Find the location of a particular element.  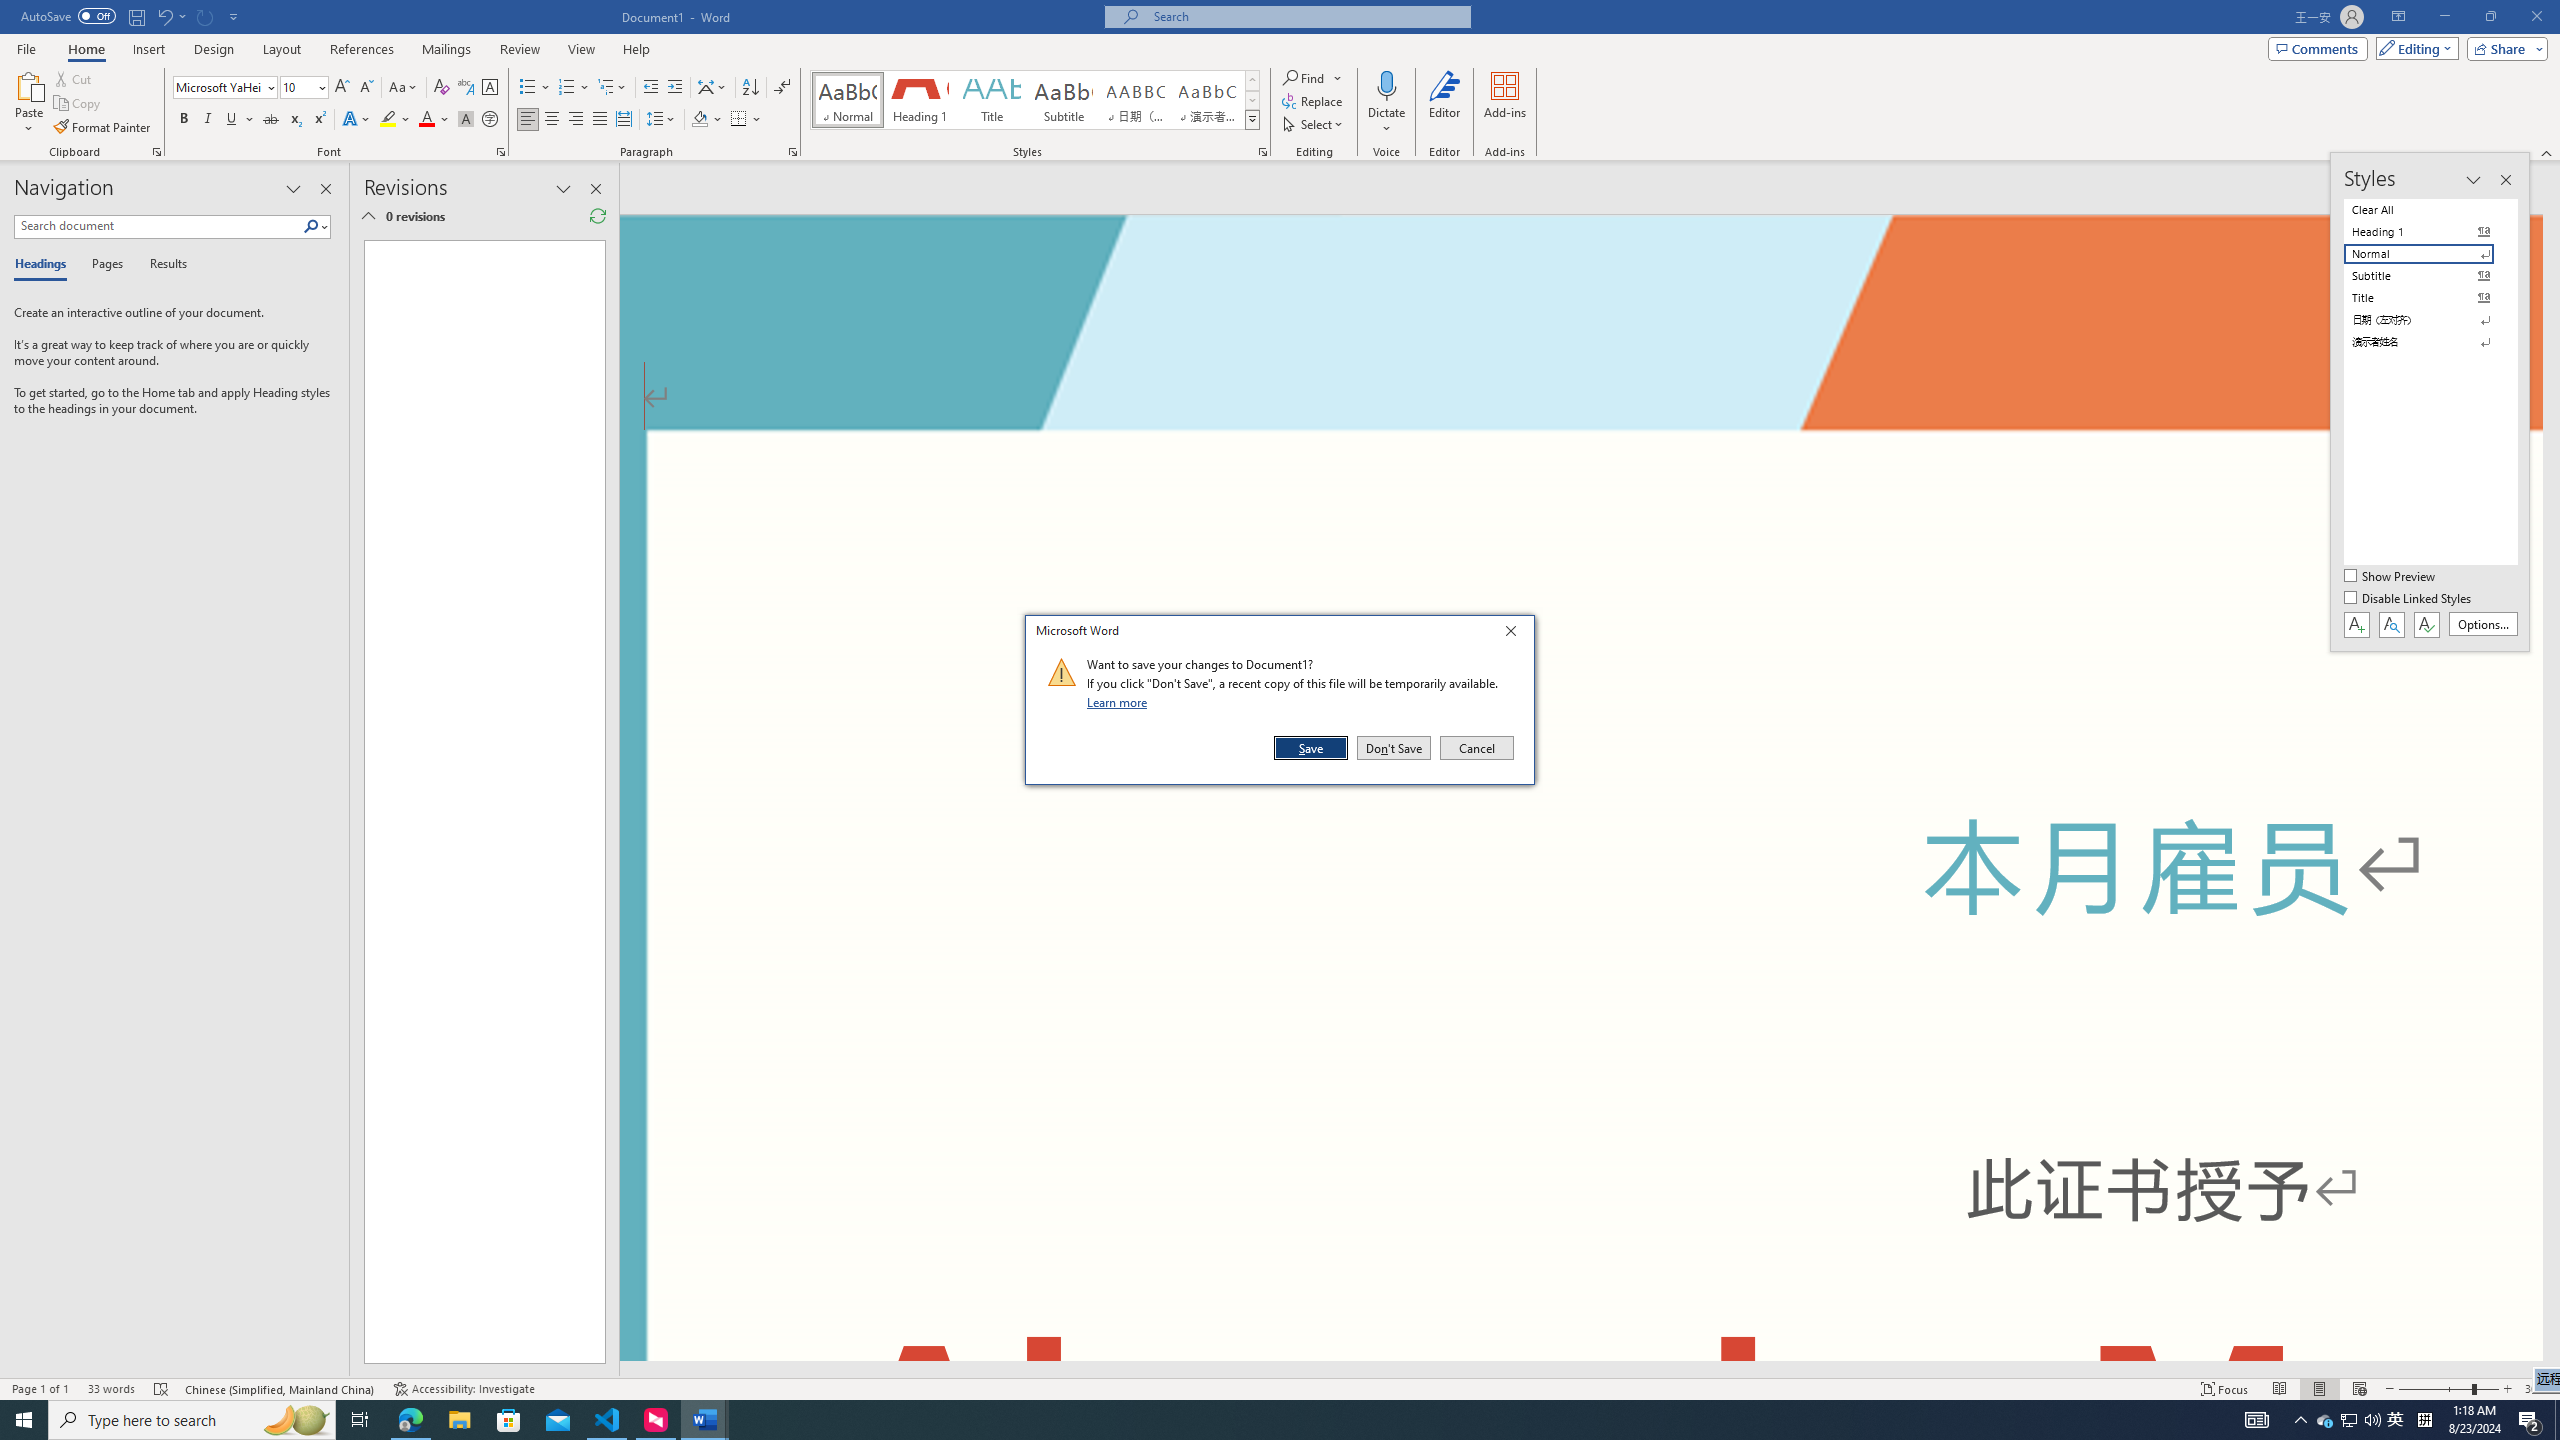

Visual Studio Code - 1 running window is located at coordinates (608, 1420).